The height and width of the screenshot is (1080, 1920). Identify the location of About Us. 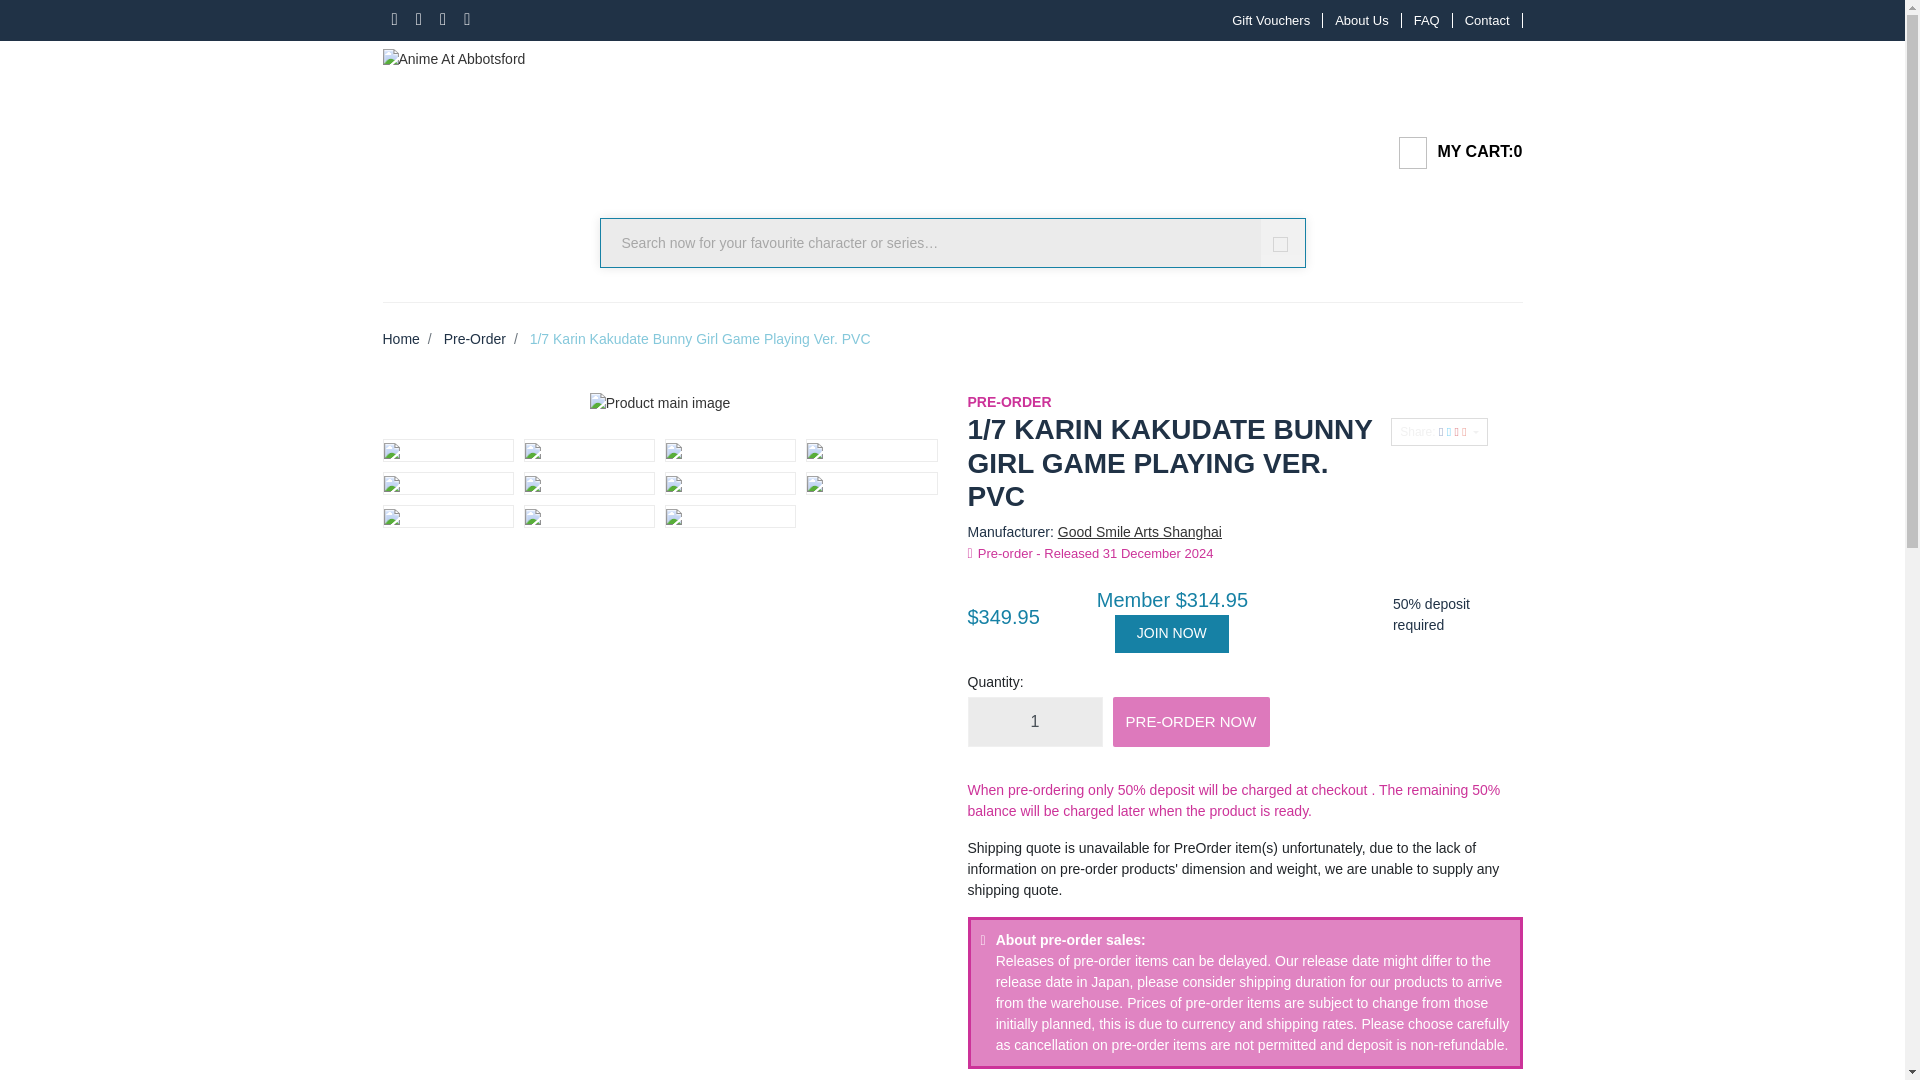
(1362, 20).